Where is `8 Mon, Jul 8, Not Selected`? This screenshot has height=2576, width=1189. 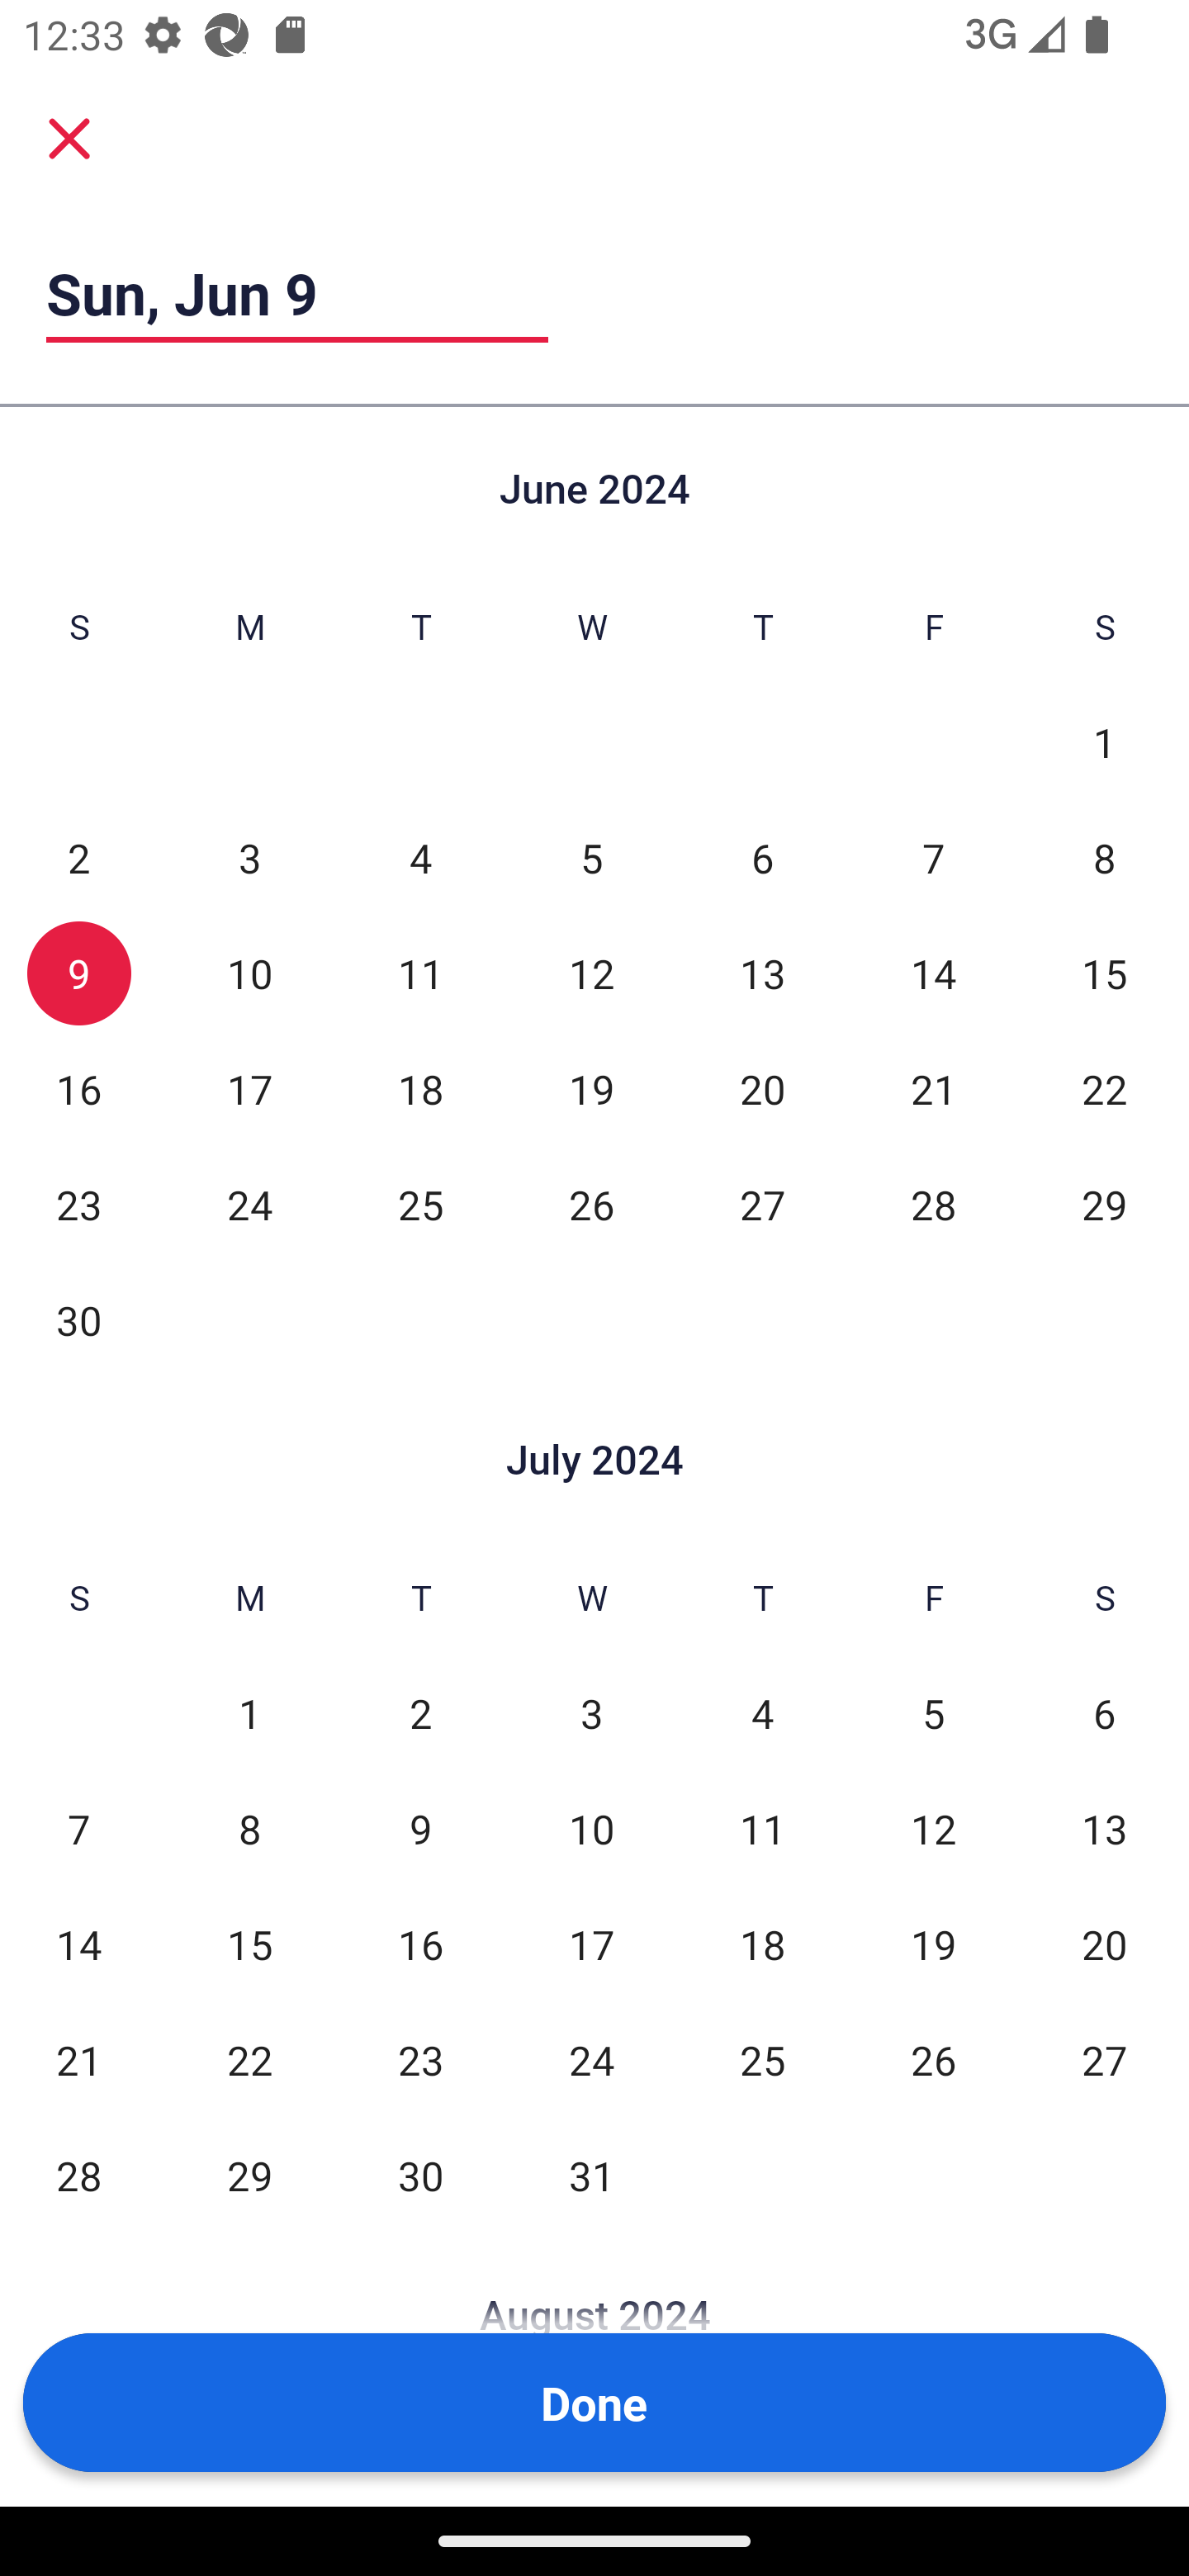
8 Mon, Jul 8, Not Selected is located at coordinates (249, 1828).